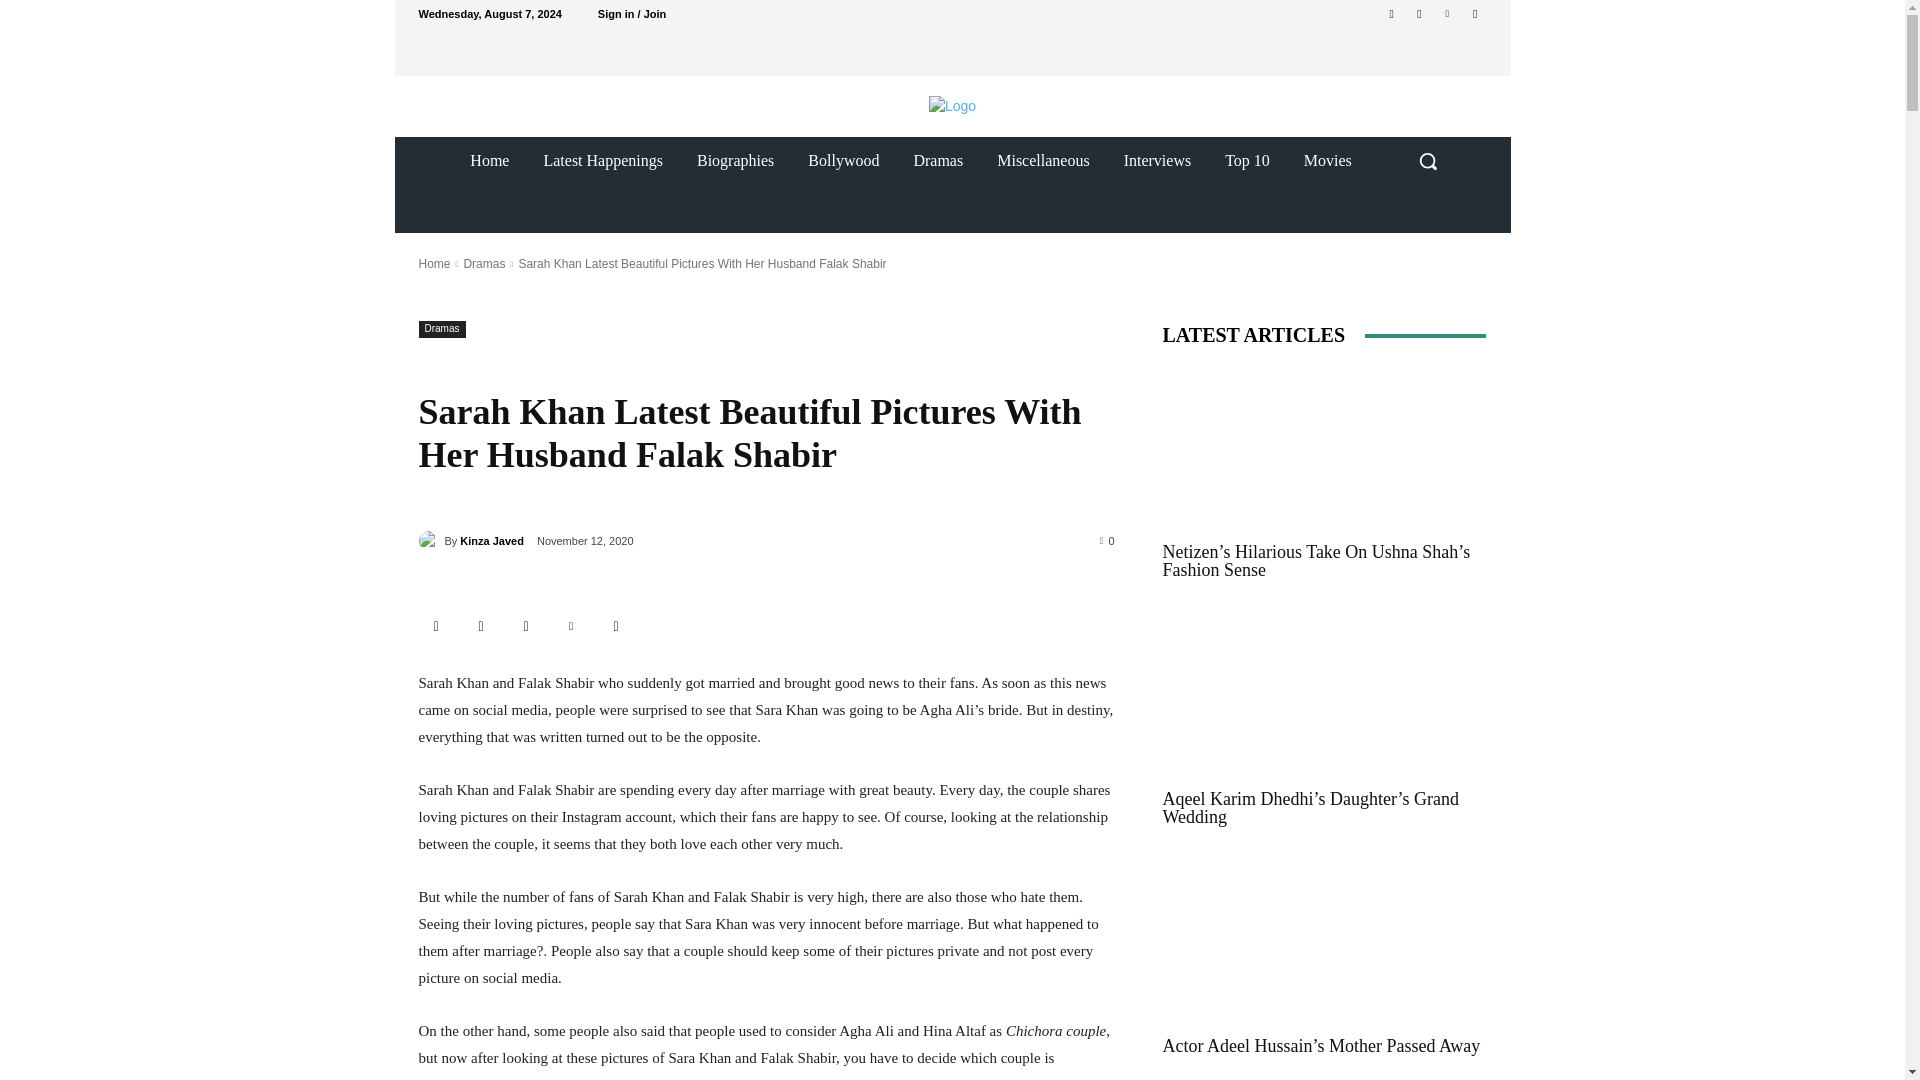 The image size is (1920, 1080). Describe the element at coordinates (436, 626) in the screenshot. I see `Share` at that location.